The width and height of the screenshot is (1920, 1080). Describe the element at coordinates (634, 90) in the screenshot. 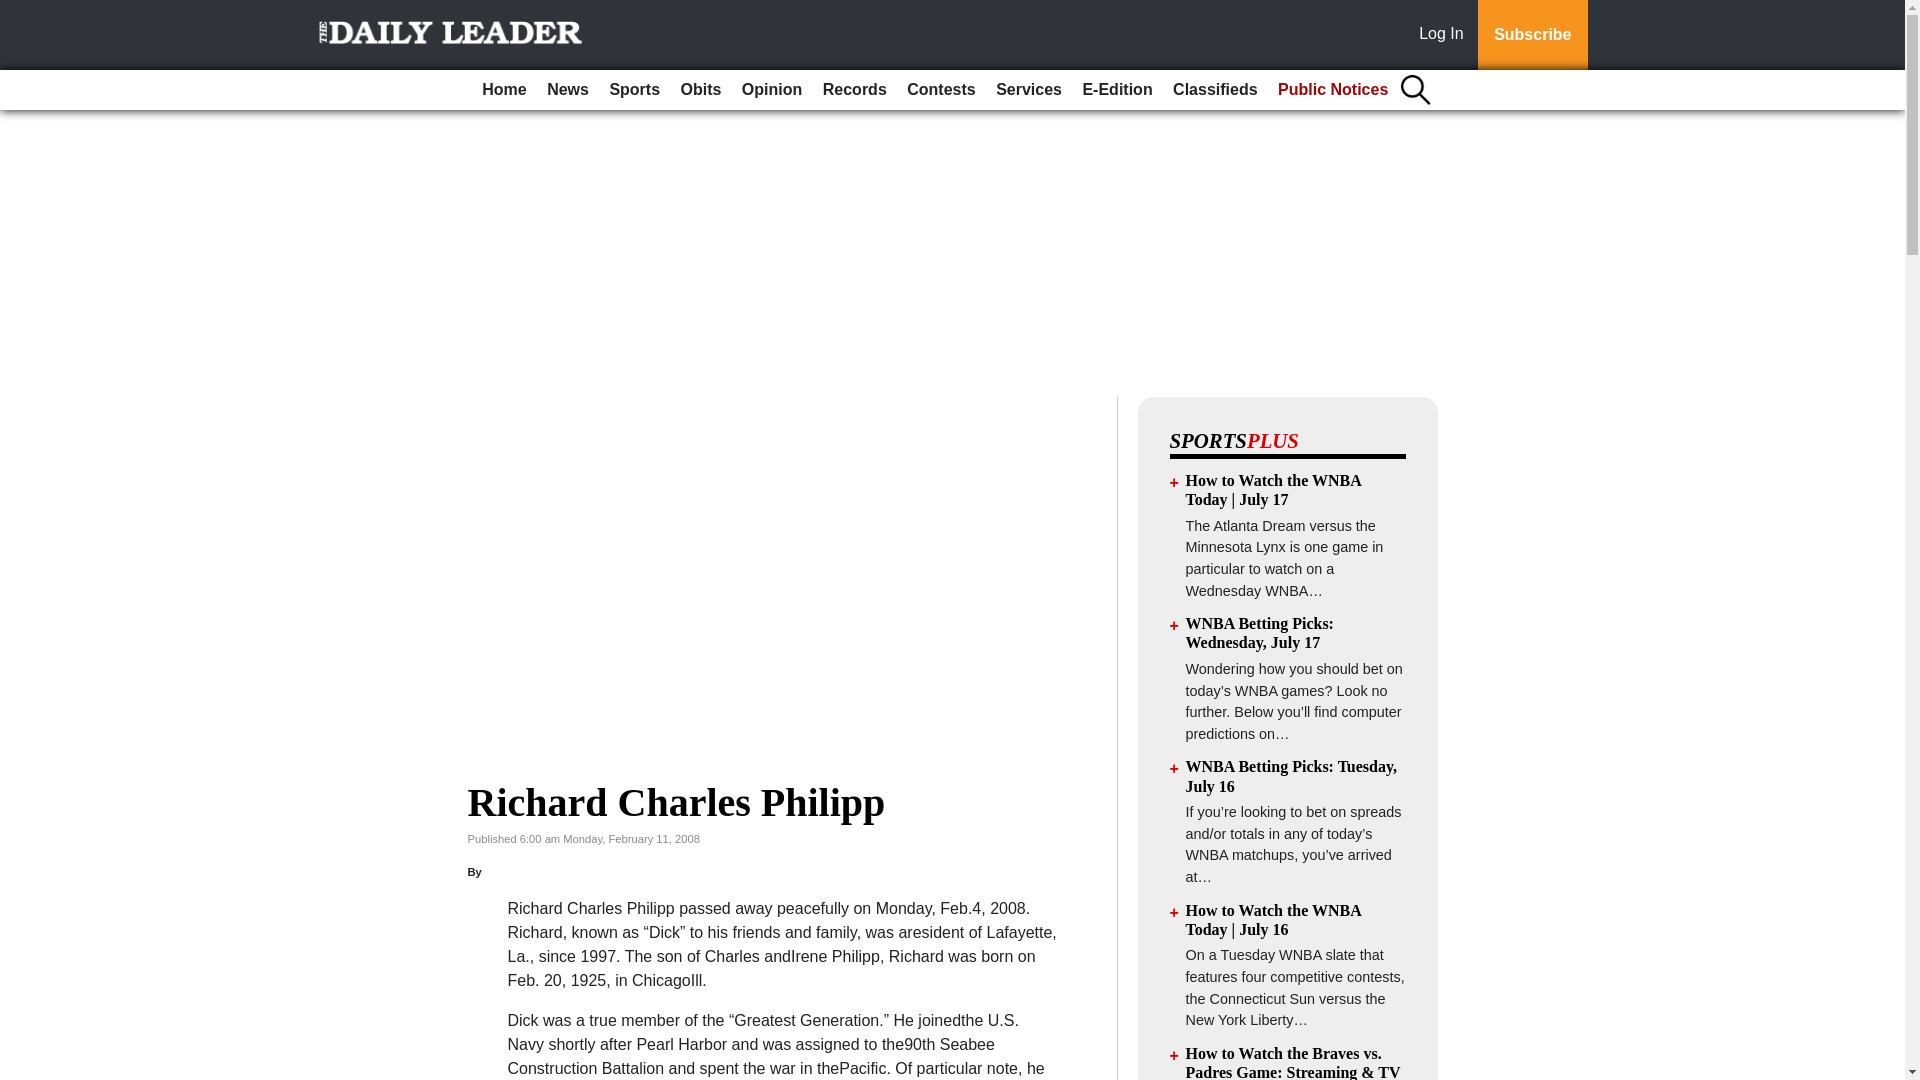

I see `Sports` at that location.